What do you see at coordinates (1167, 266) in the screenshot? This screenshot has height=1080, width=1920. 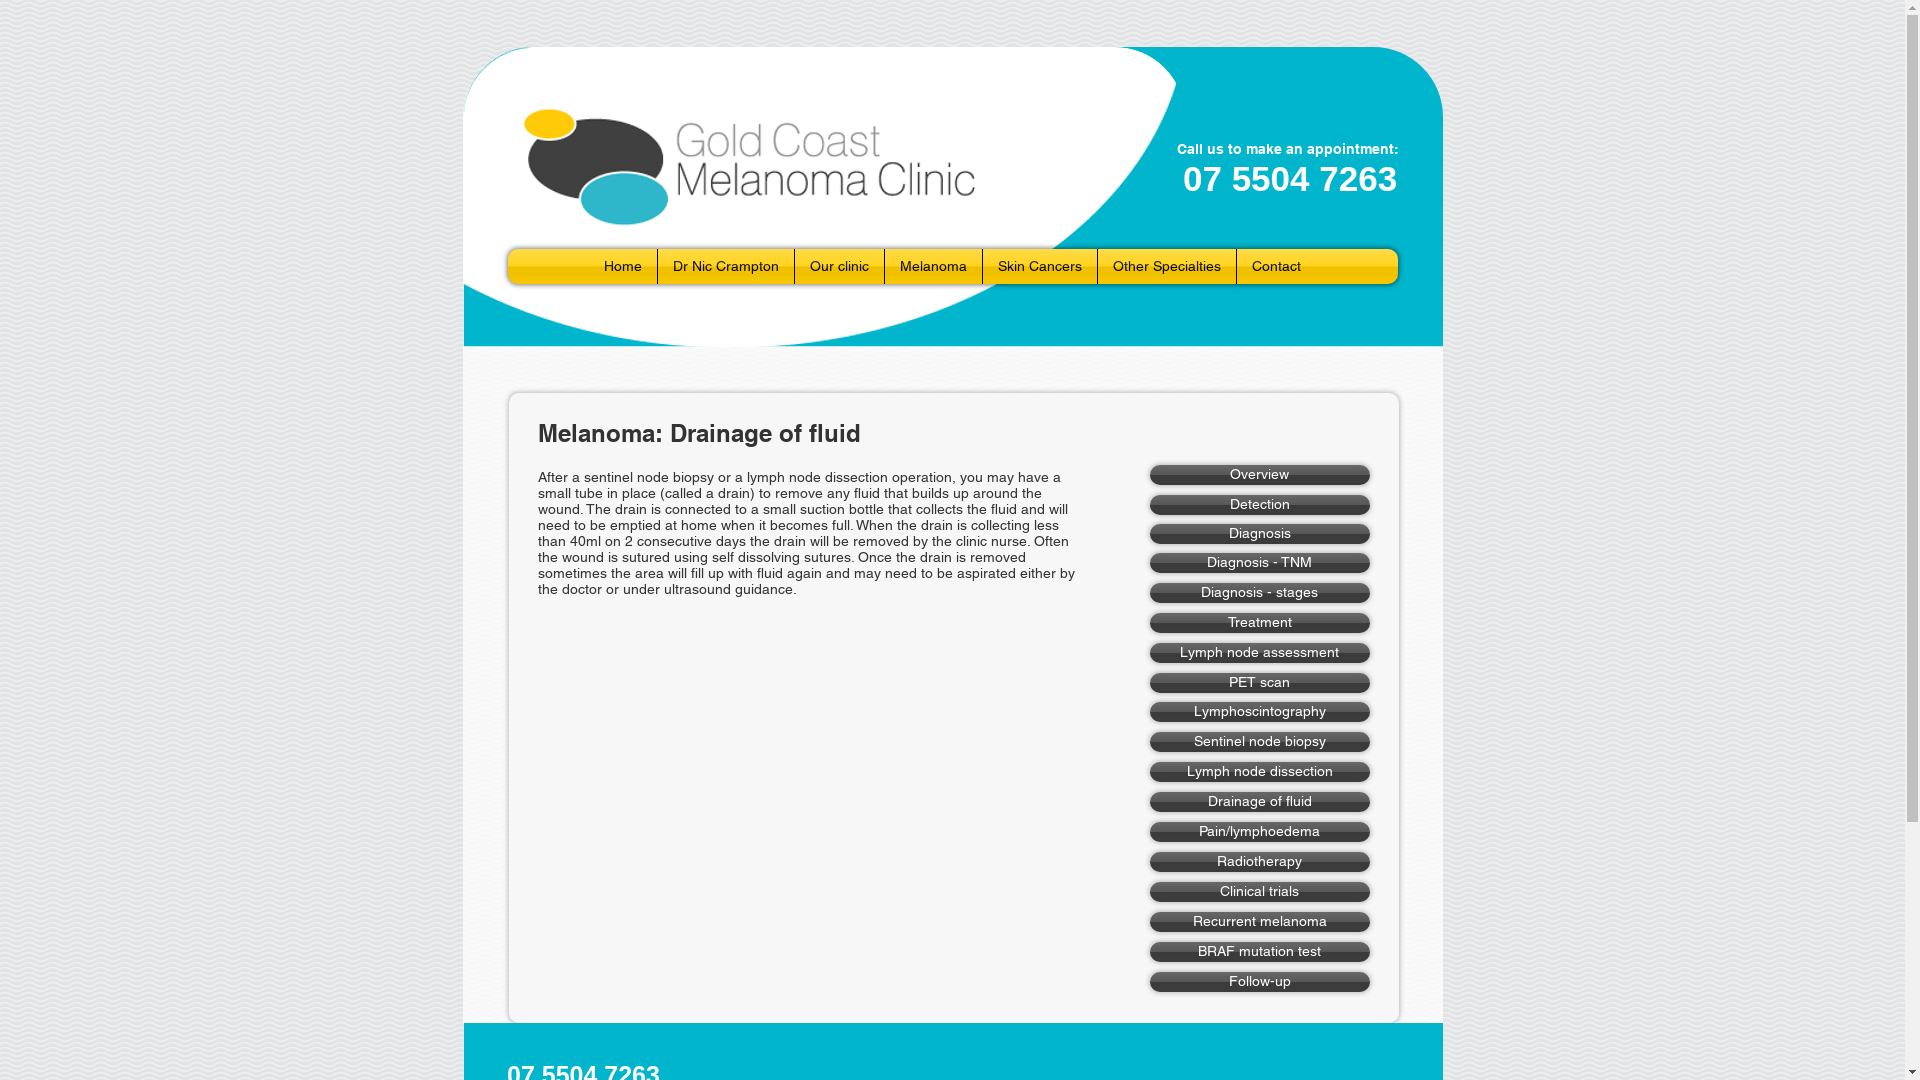 I see `Other Specialties` at bounding box center [1167, 266].